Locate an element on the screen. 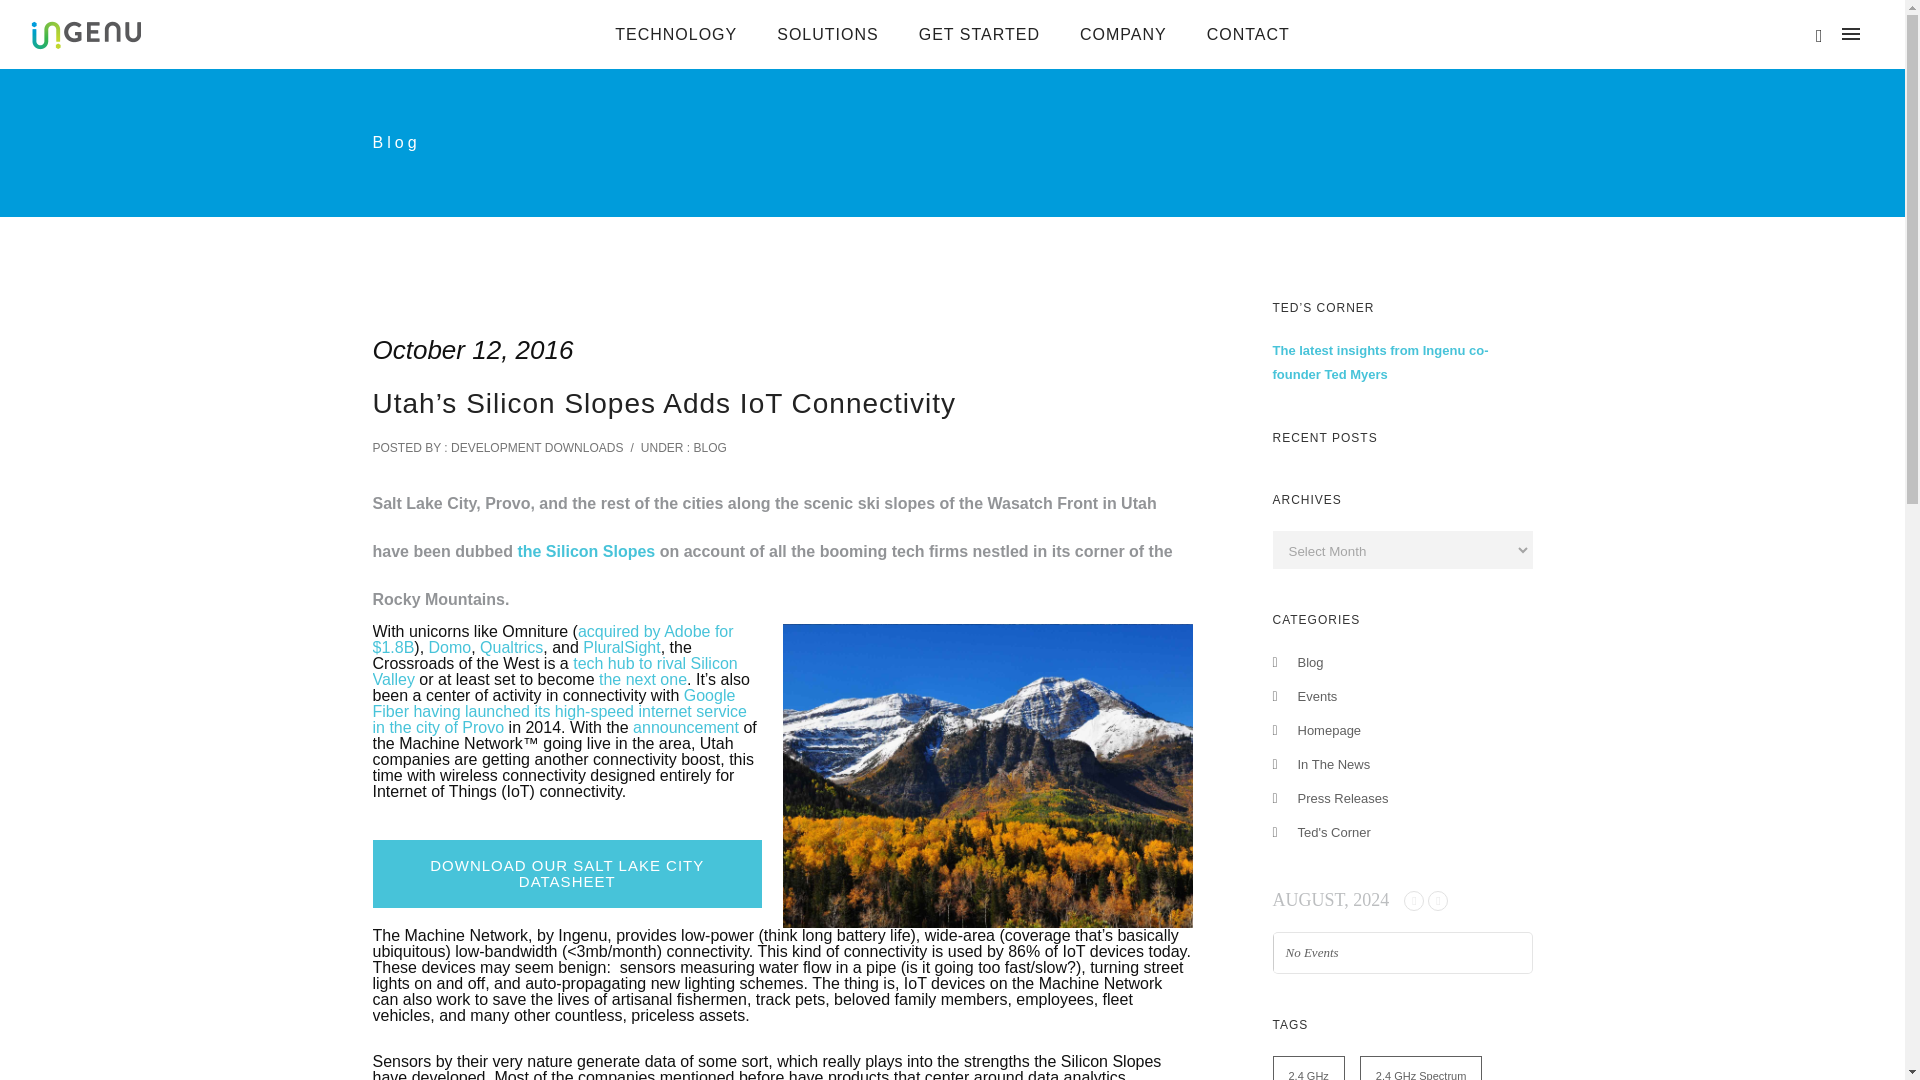  COMPANY is located at coordinates (1122, 34).